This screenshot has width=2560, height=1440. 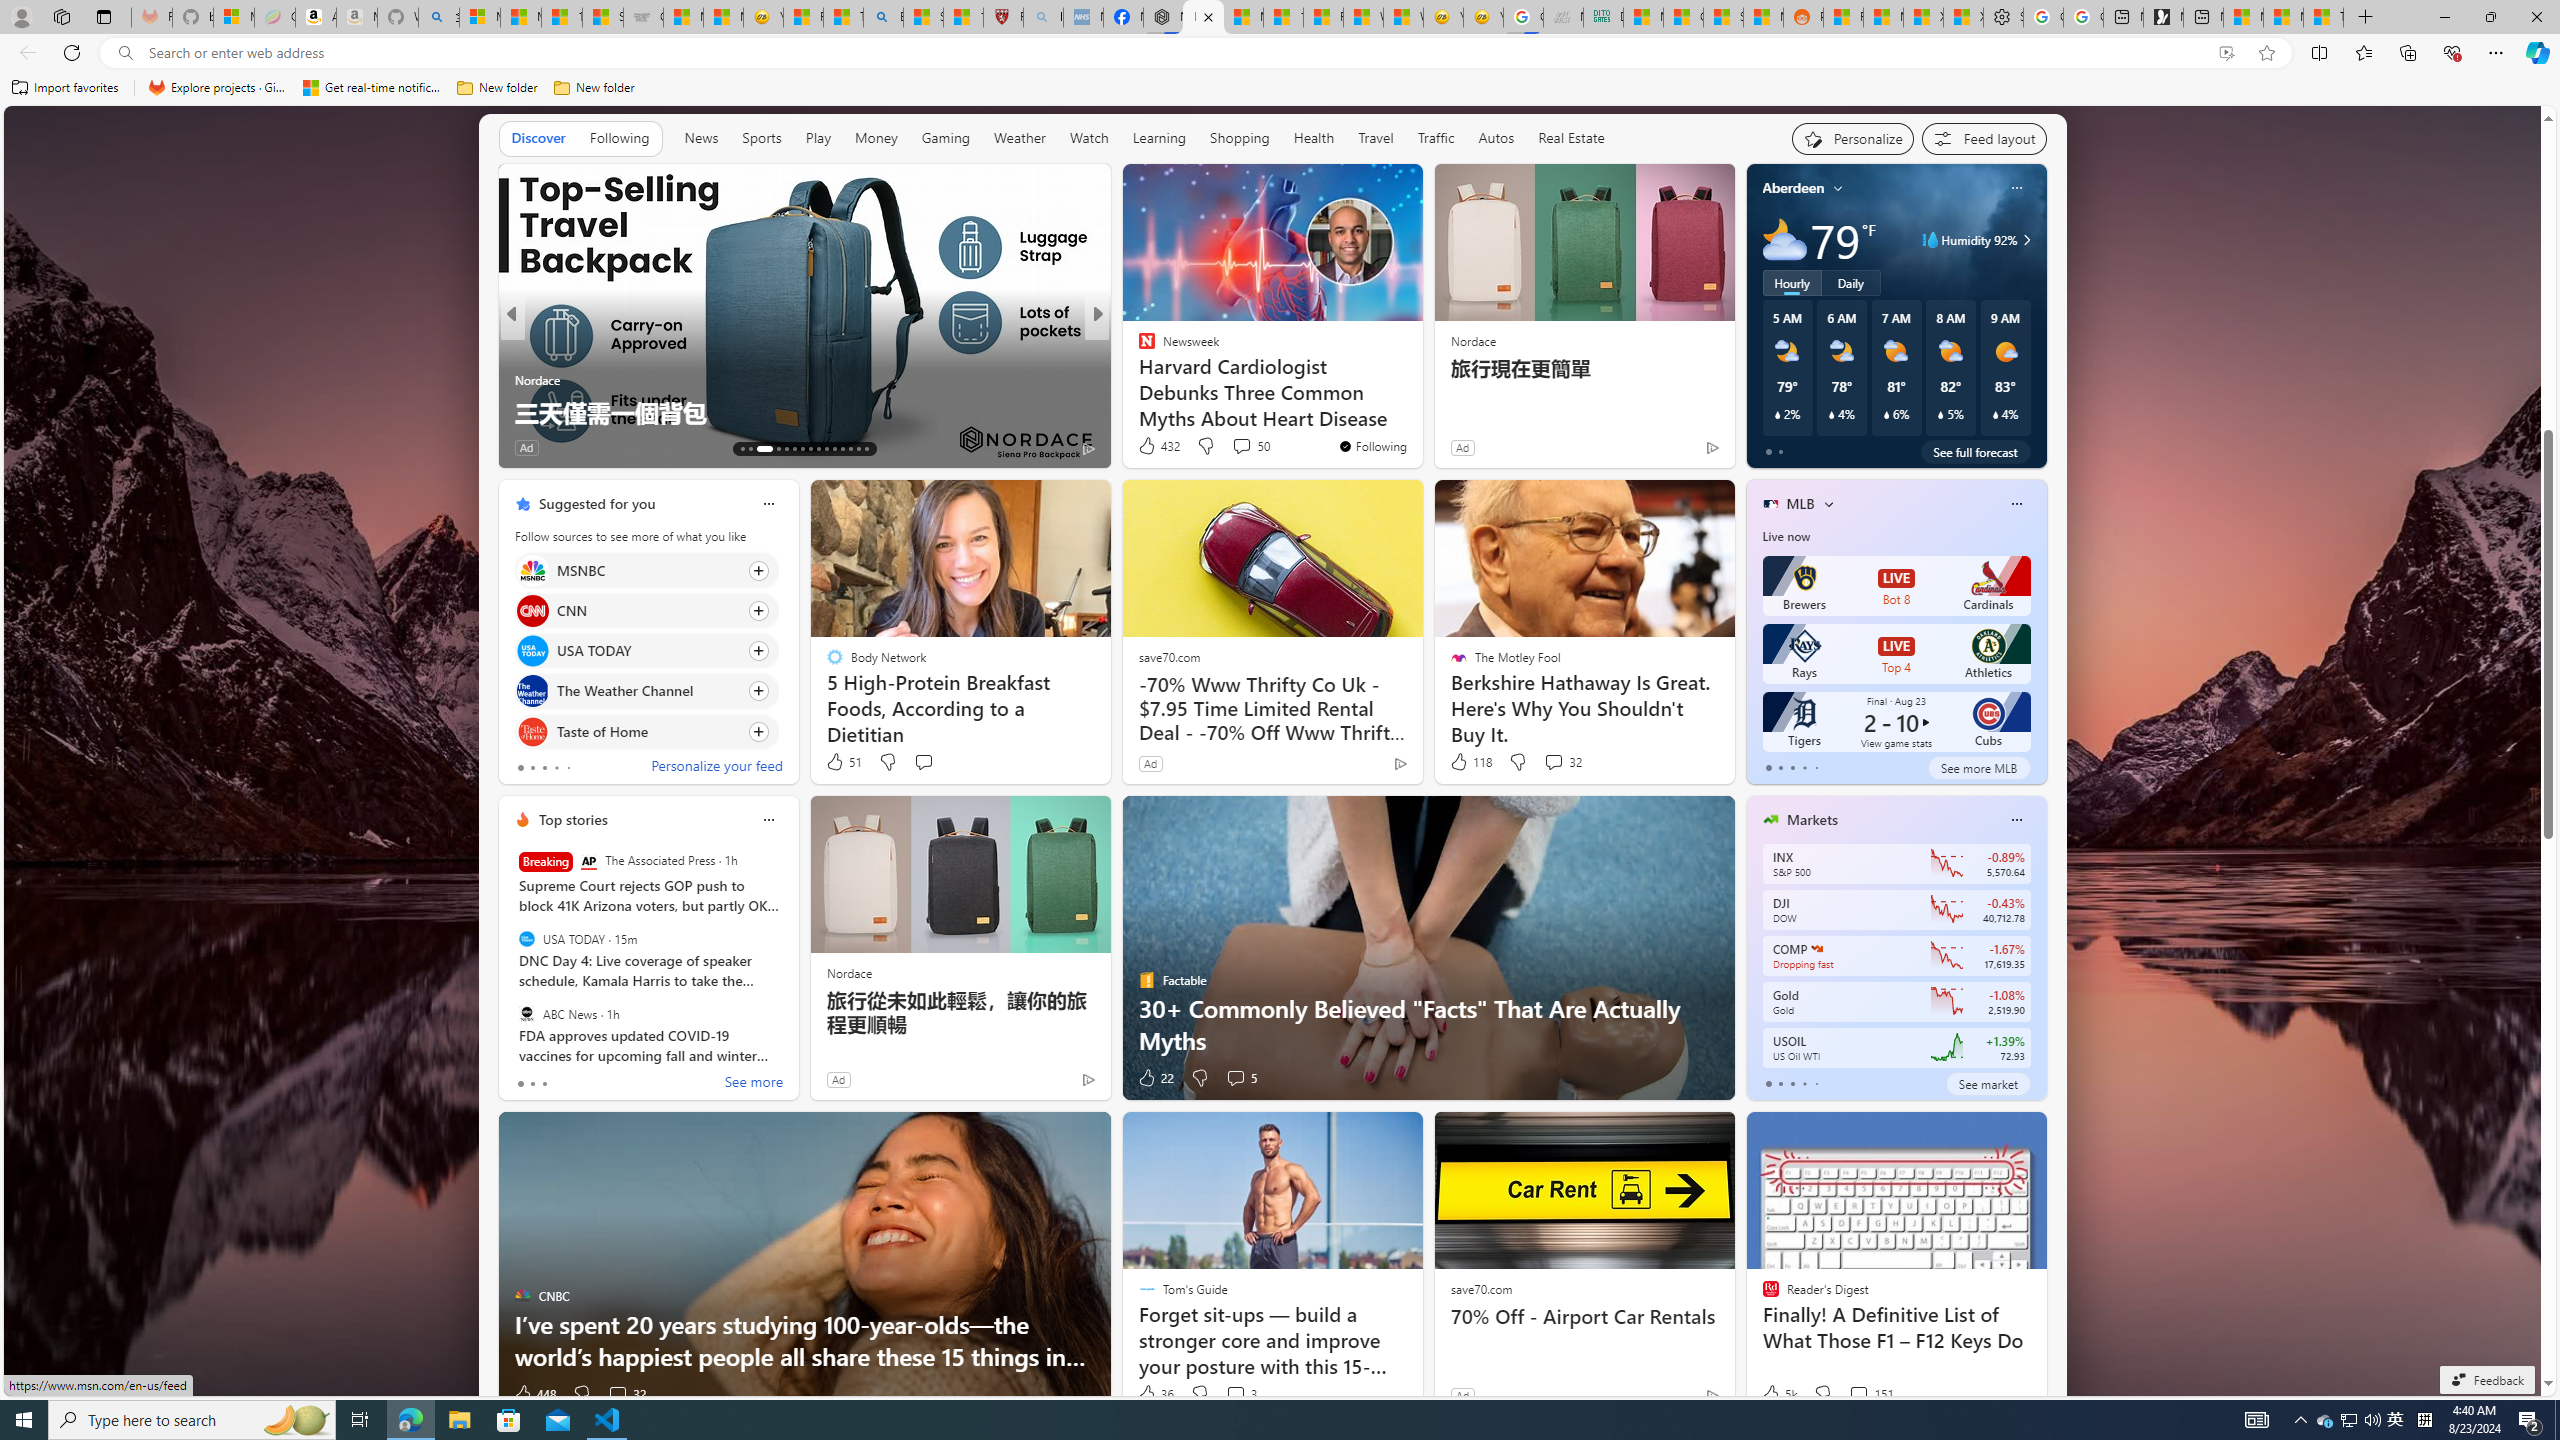 I want to click on View comments 12 Comment, so click(x=619, y=446).